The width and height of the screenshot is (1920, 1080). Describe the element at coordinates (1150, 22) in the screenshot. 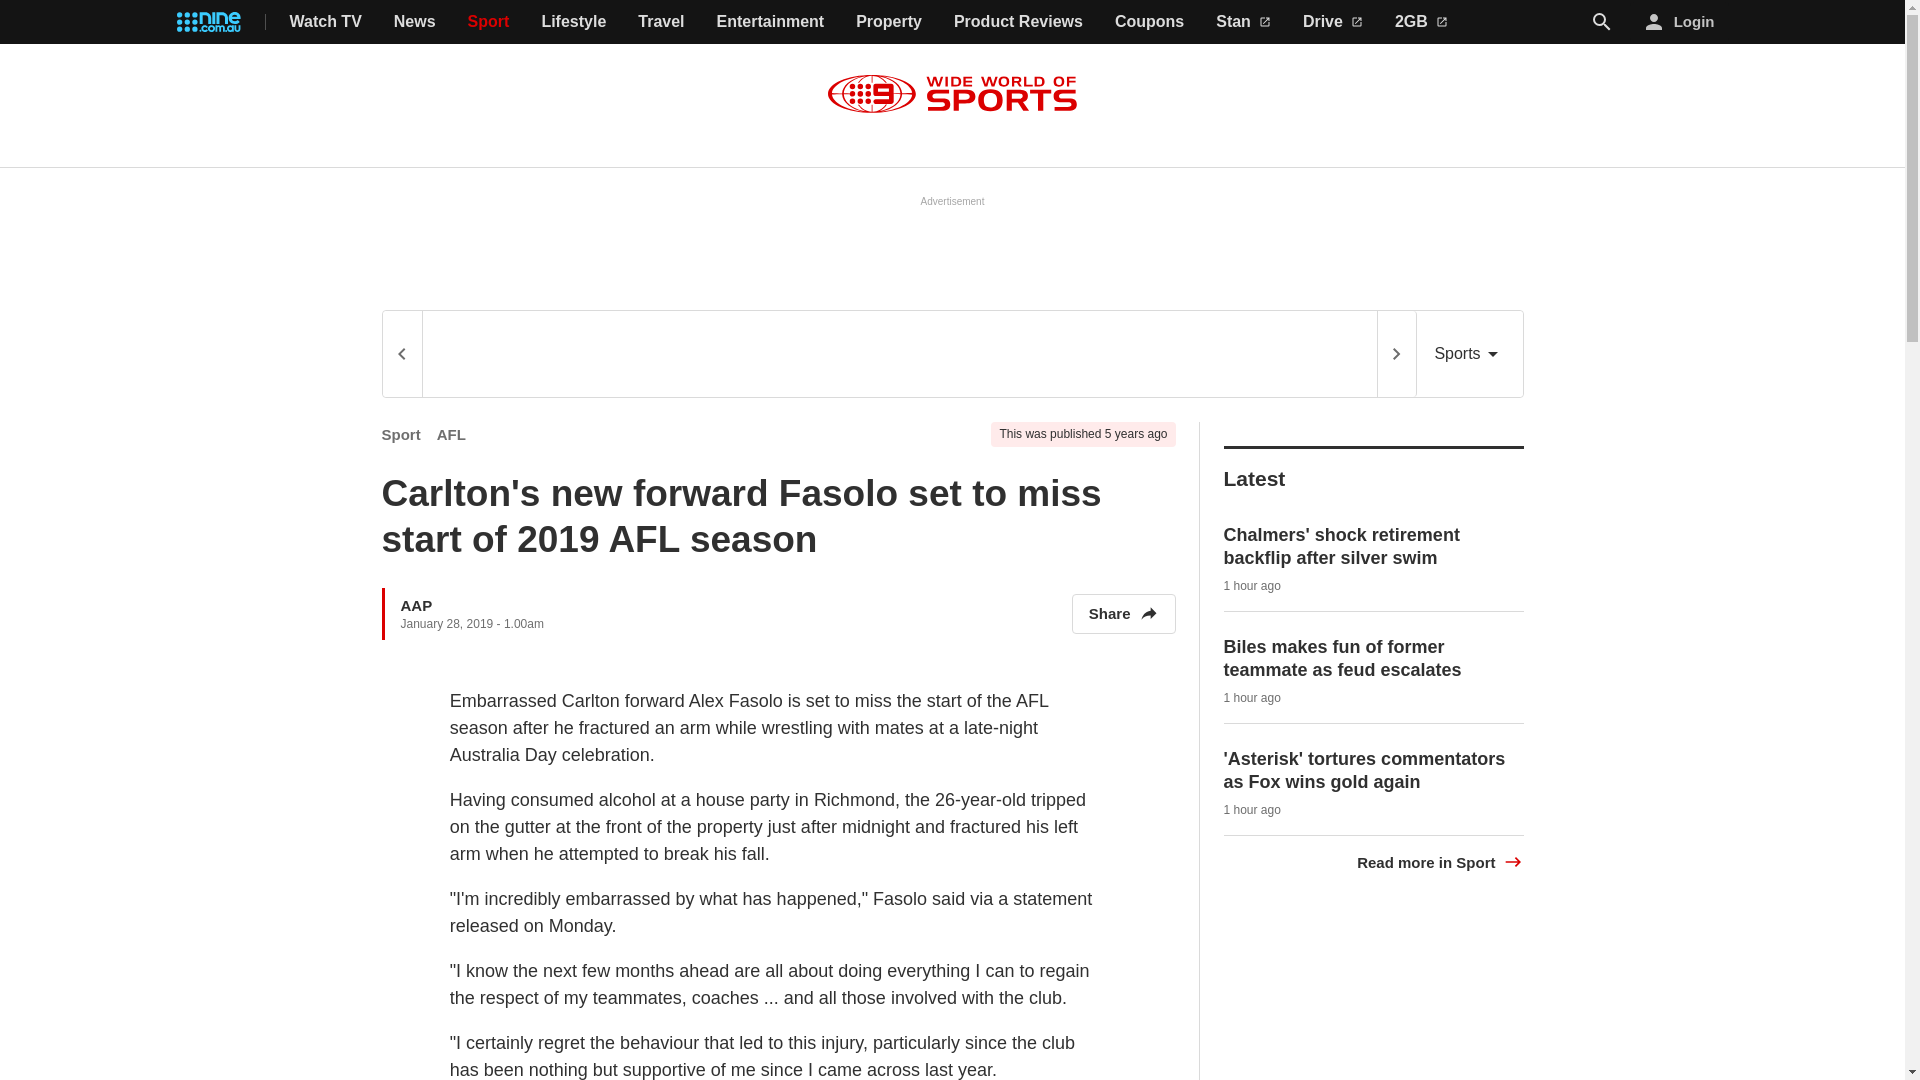

I see `Coupons` at that location.